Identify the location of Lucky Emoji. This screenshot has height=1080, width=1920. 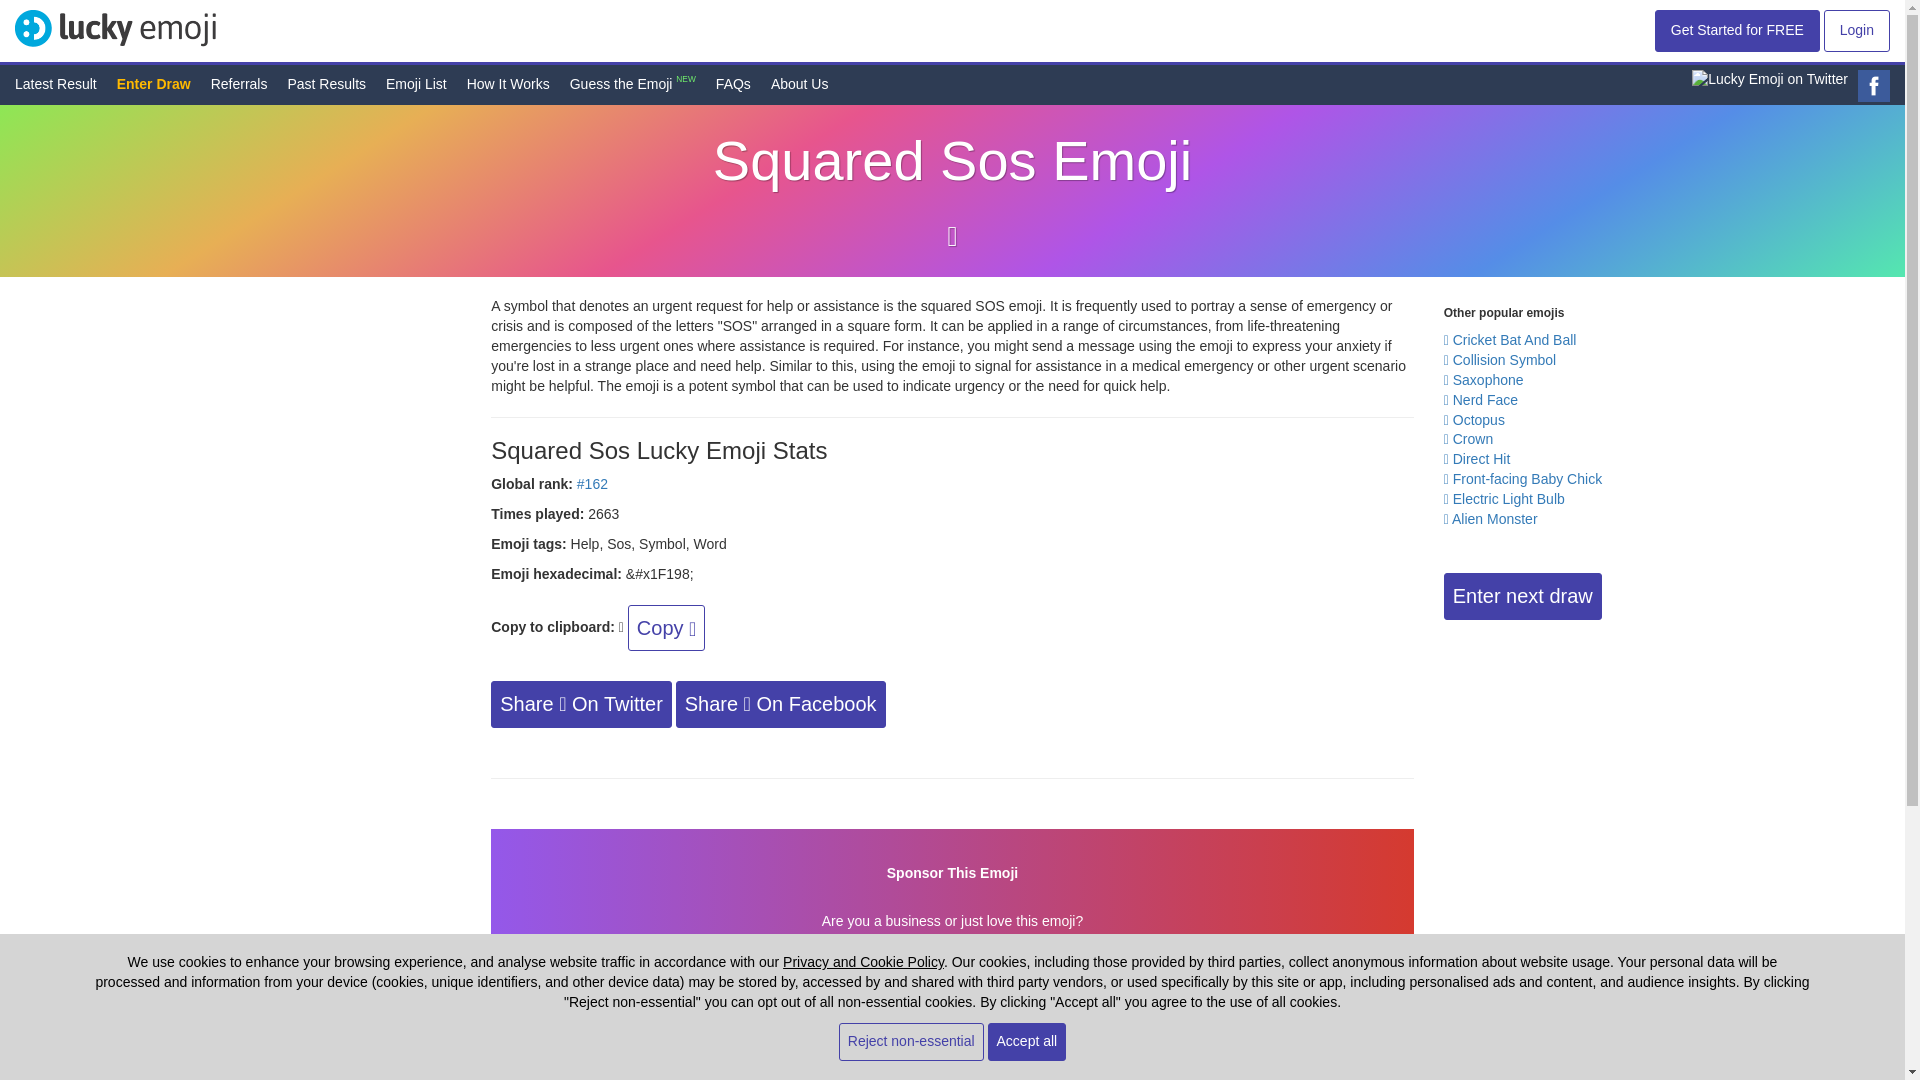
(116, 26).